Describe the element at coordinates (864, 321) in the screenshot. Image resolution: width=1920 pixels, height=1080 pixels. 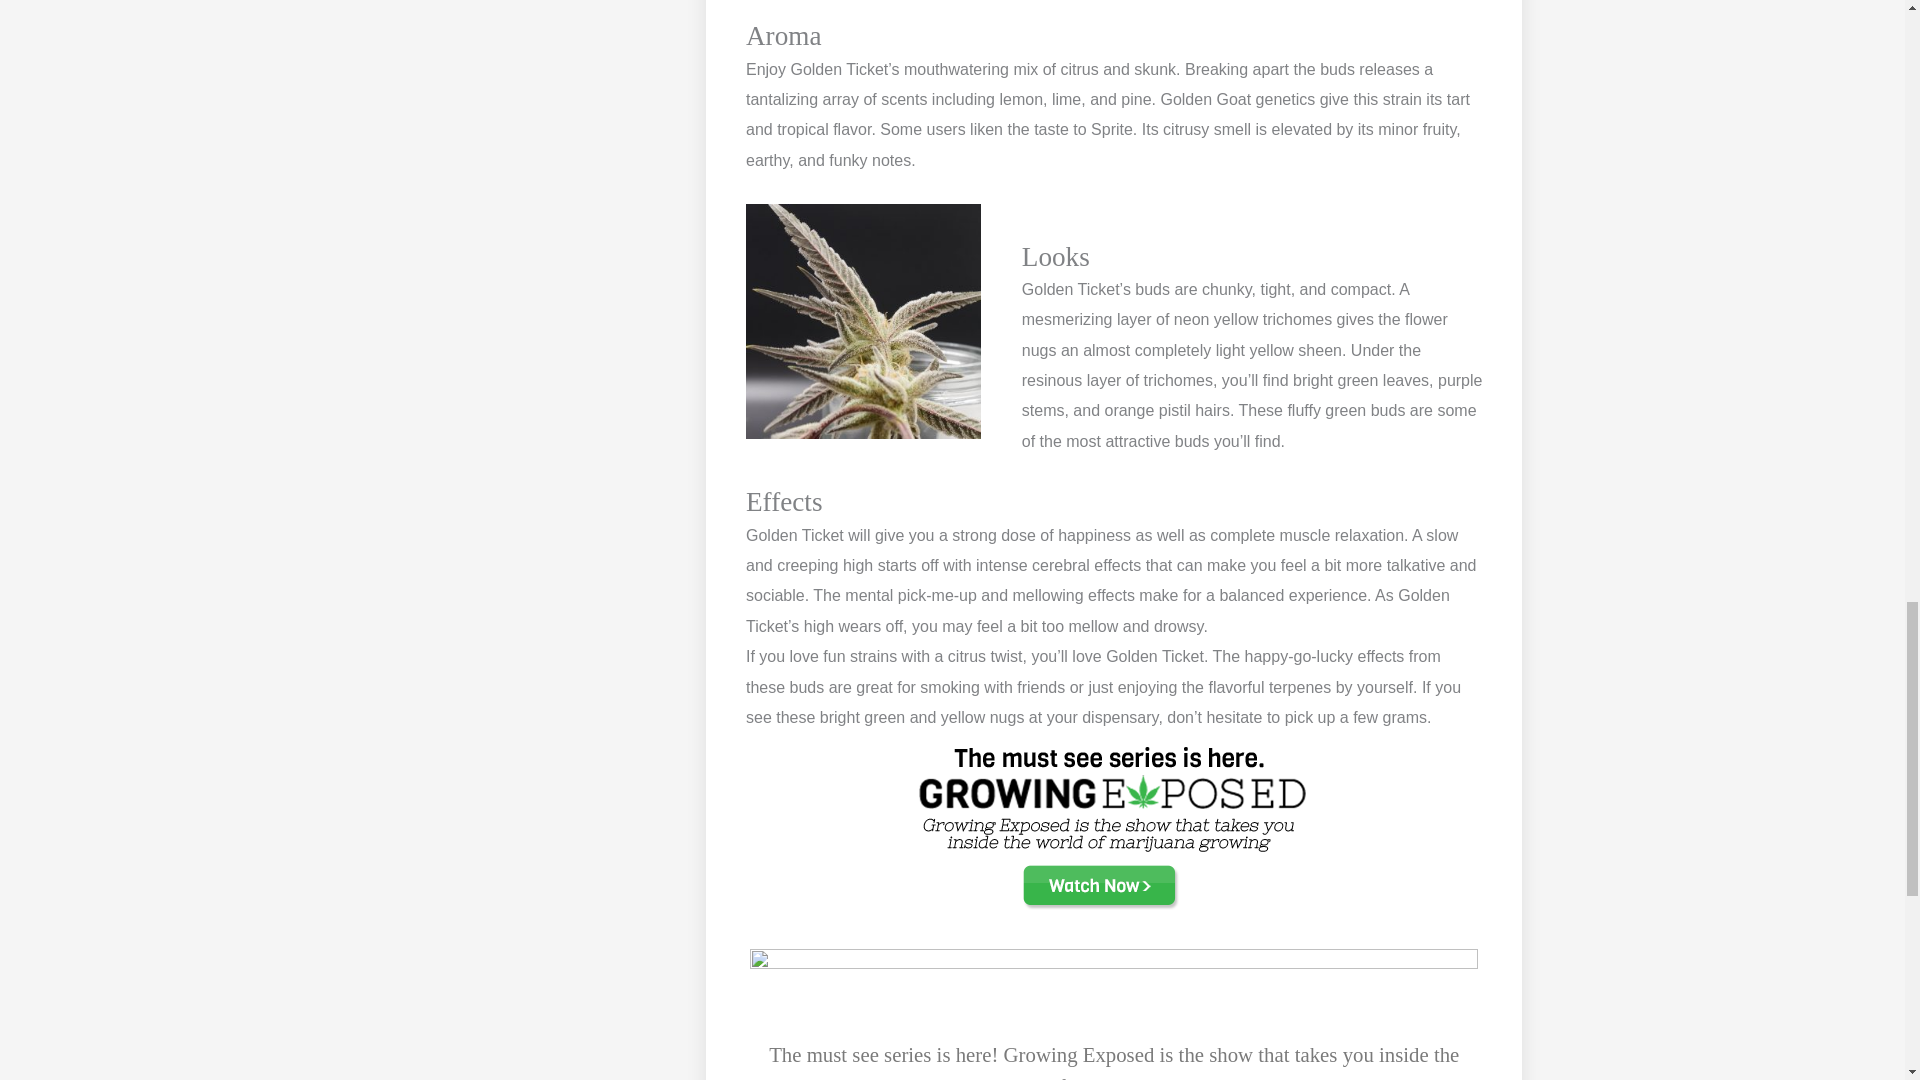
I see `Golden Ticket 2` at that location.